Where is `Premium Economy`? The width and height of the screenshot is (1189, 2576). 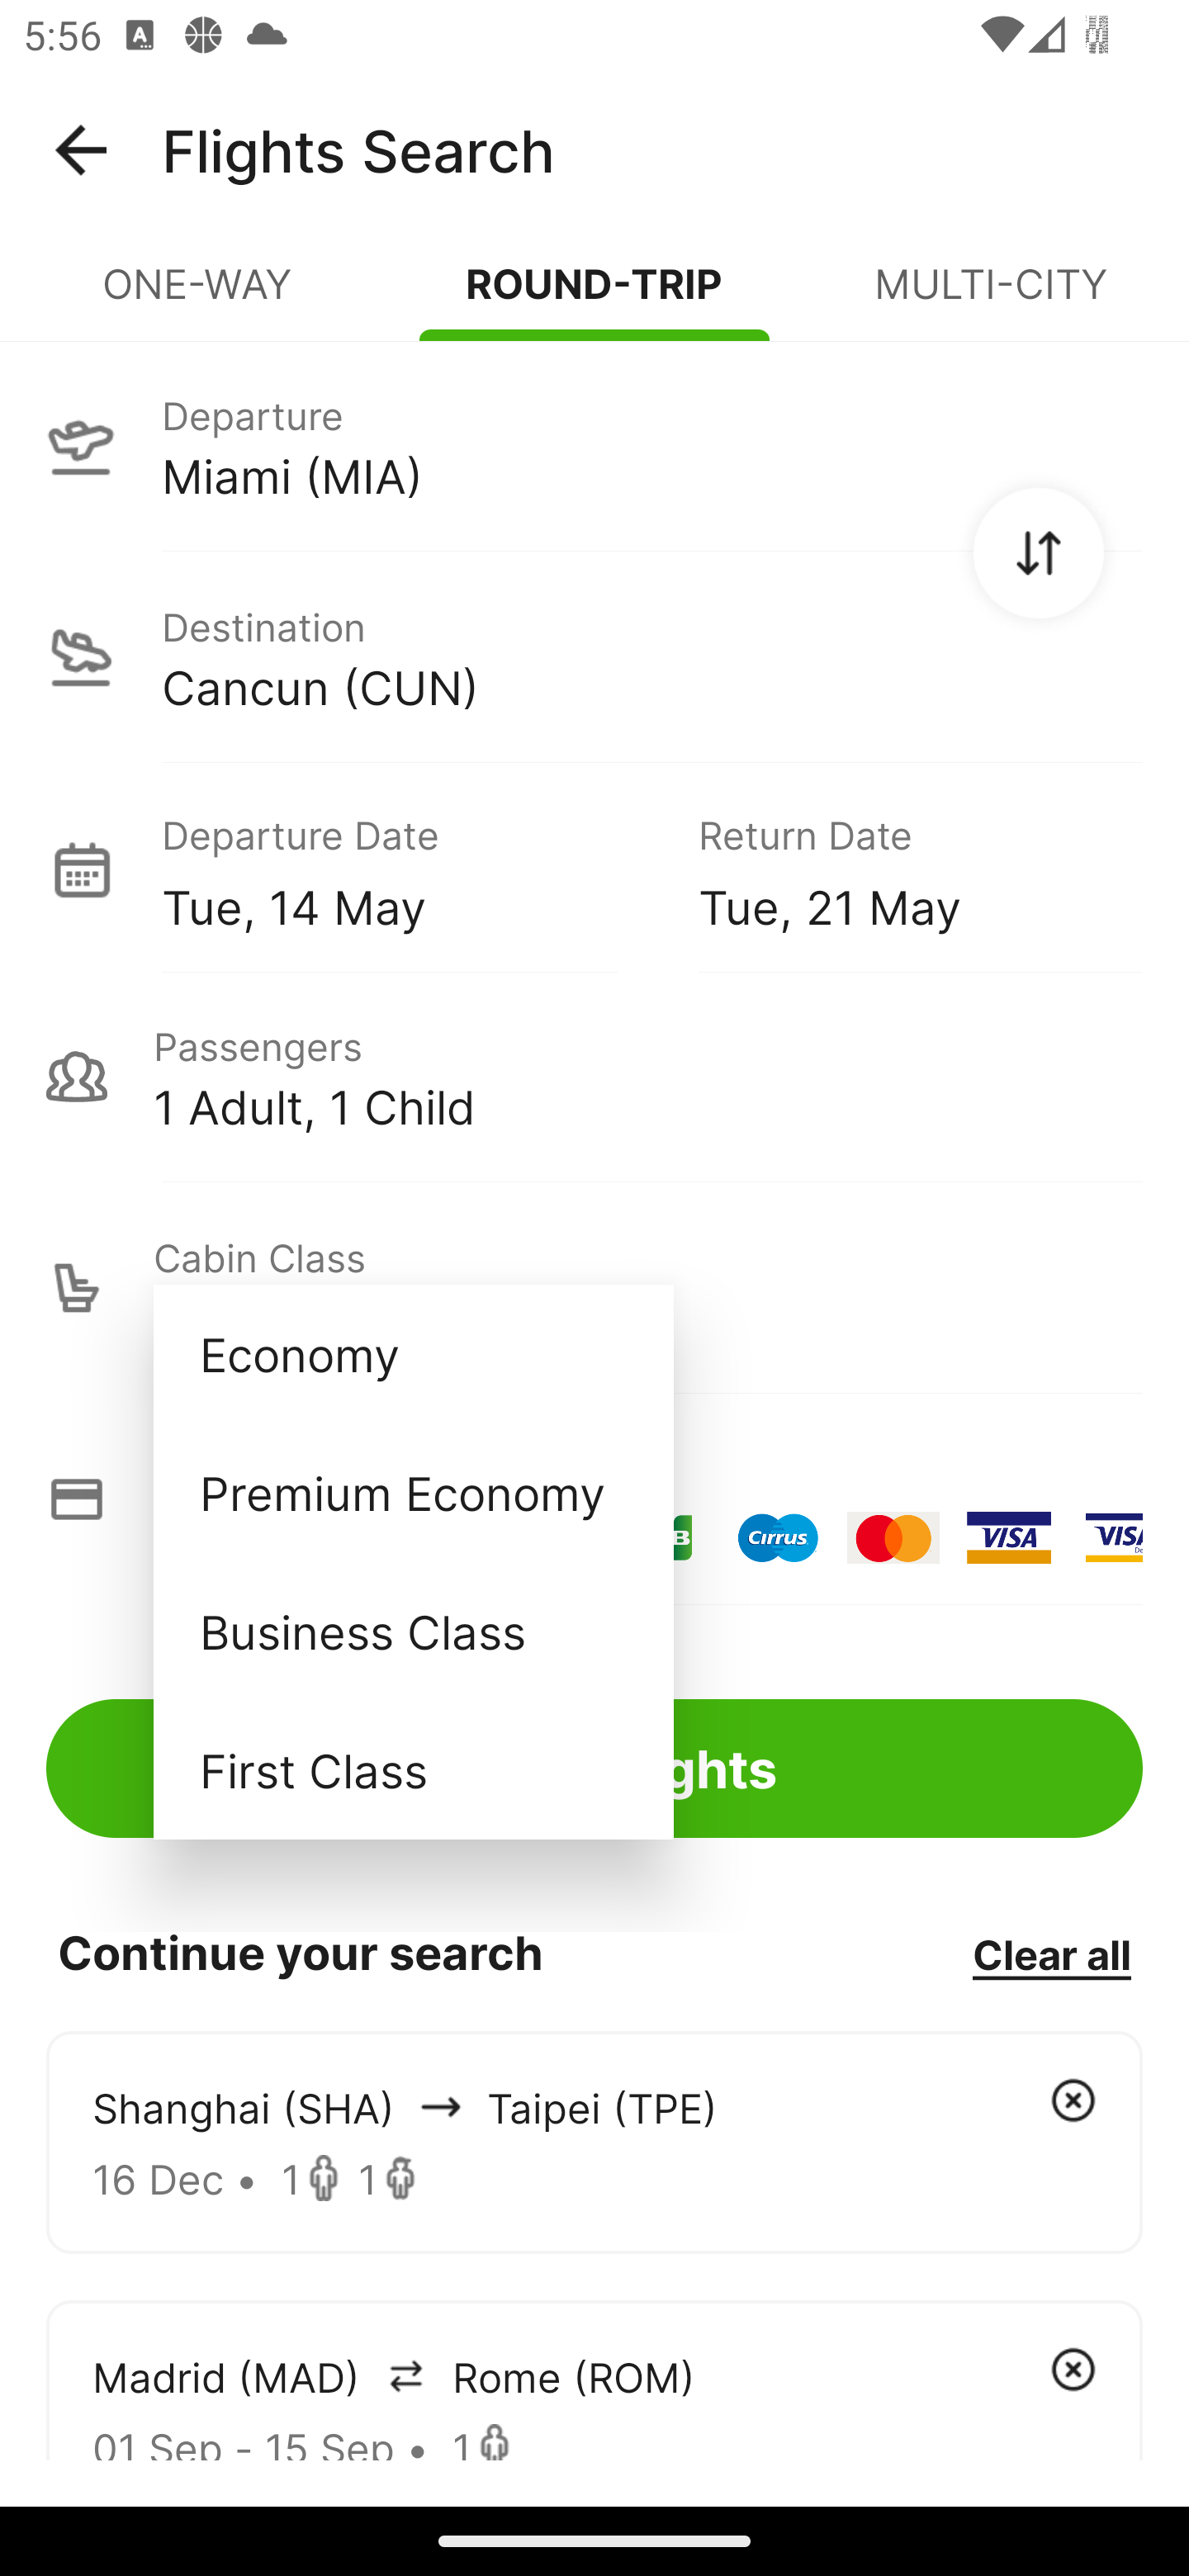
Premium Economy is located at coordinates (413, 1493).